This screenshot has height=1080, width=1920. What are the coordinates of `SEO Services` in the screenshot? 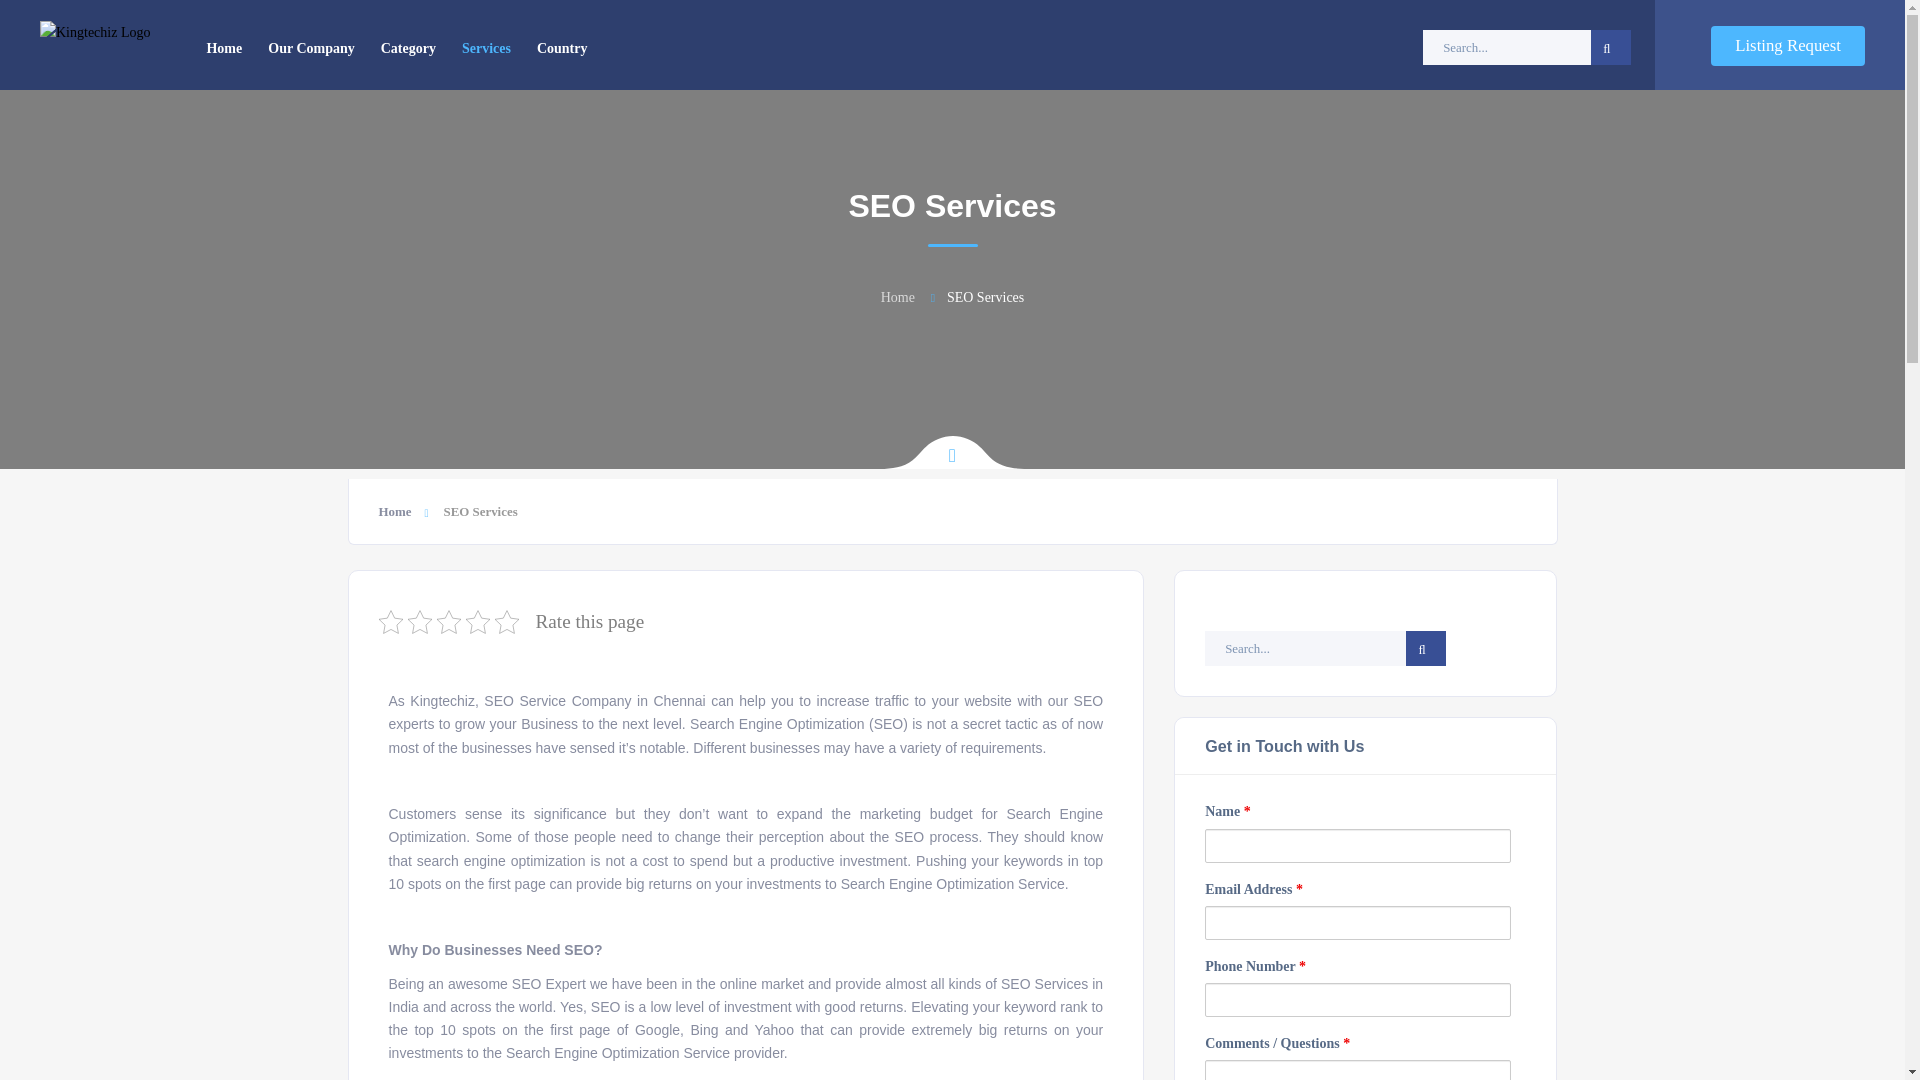 It's located at (986, 297).